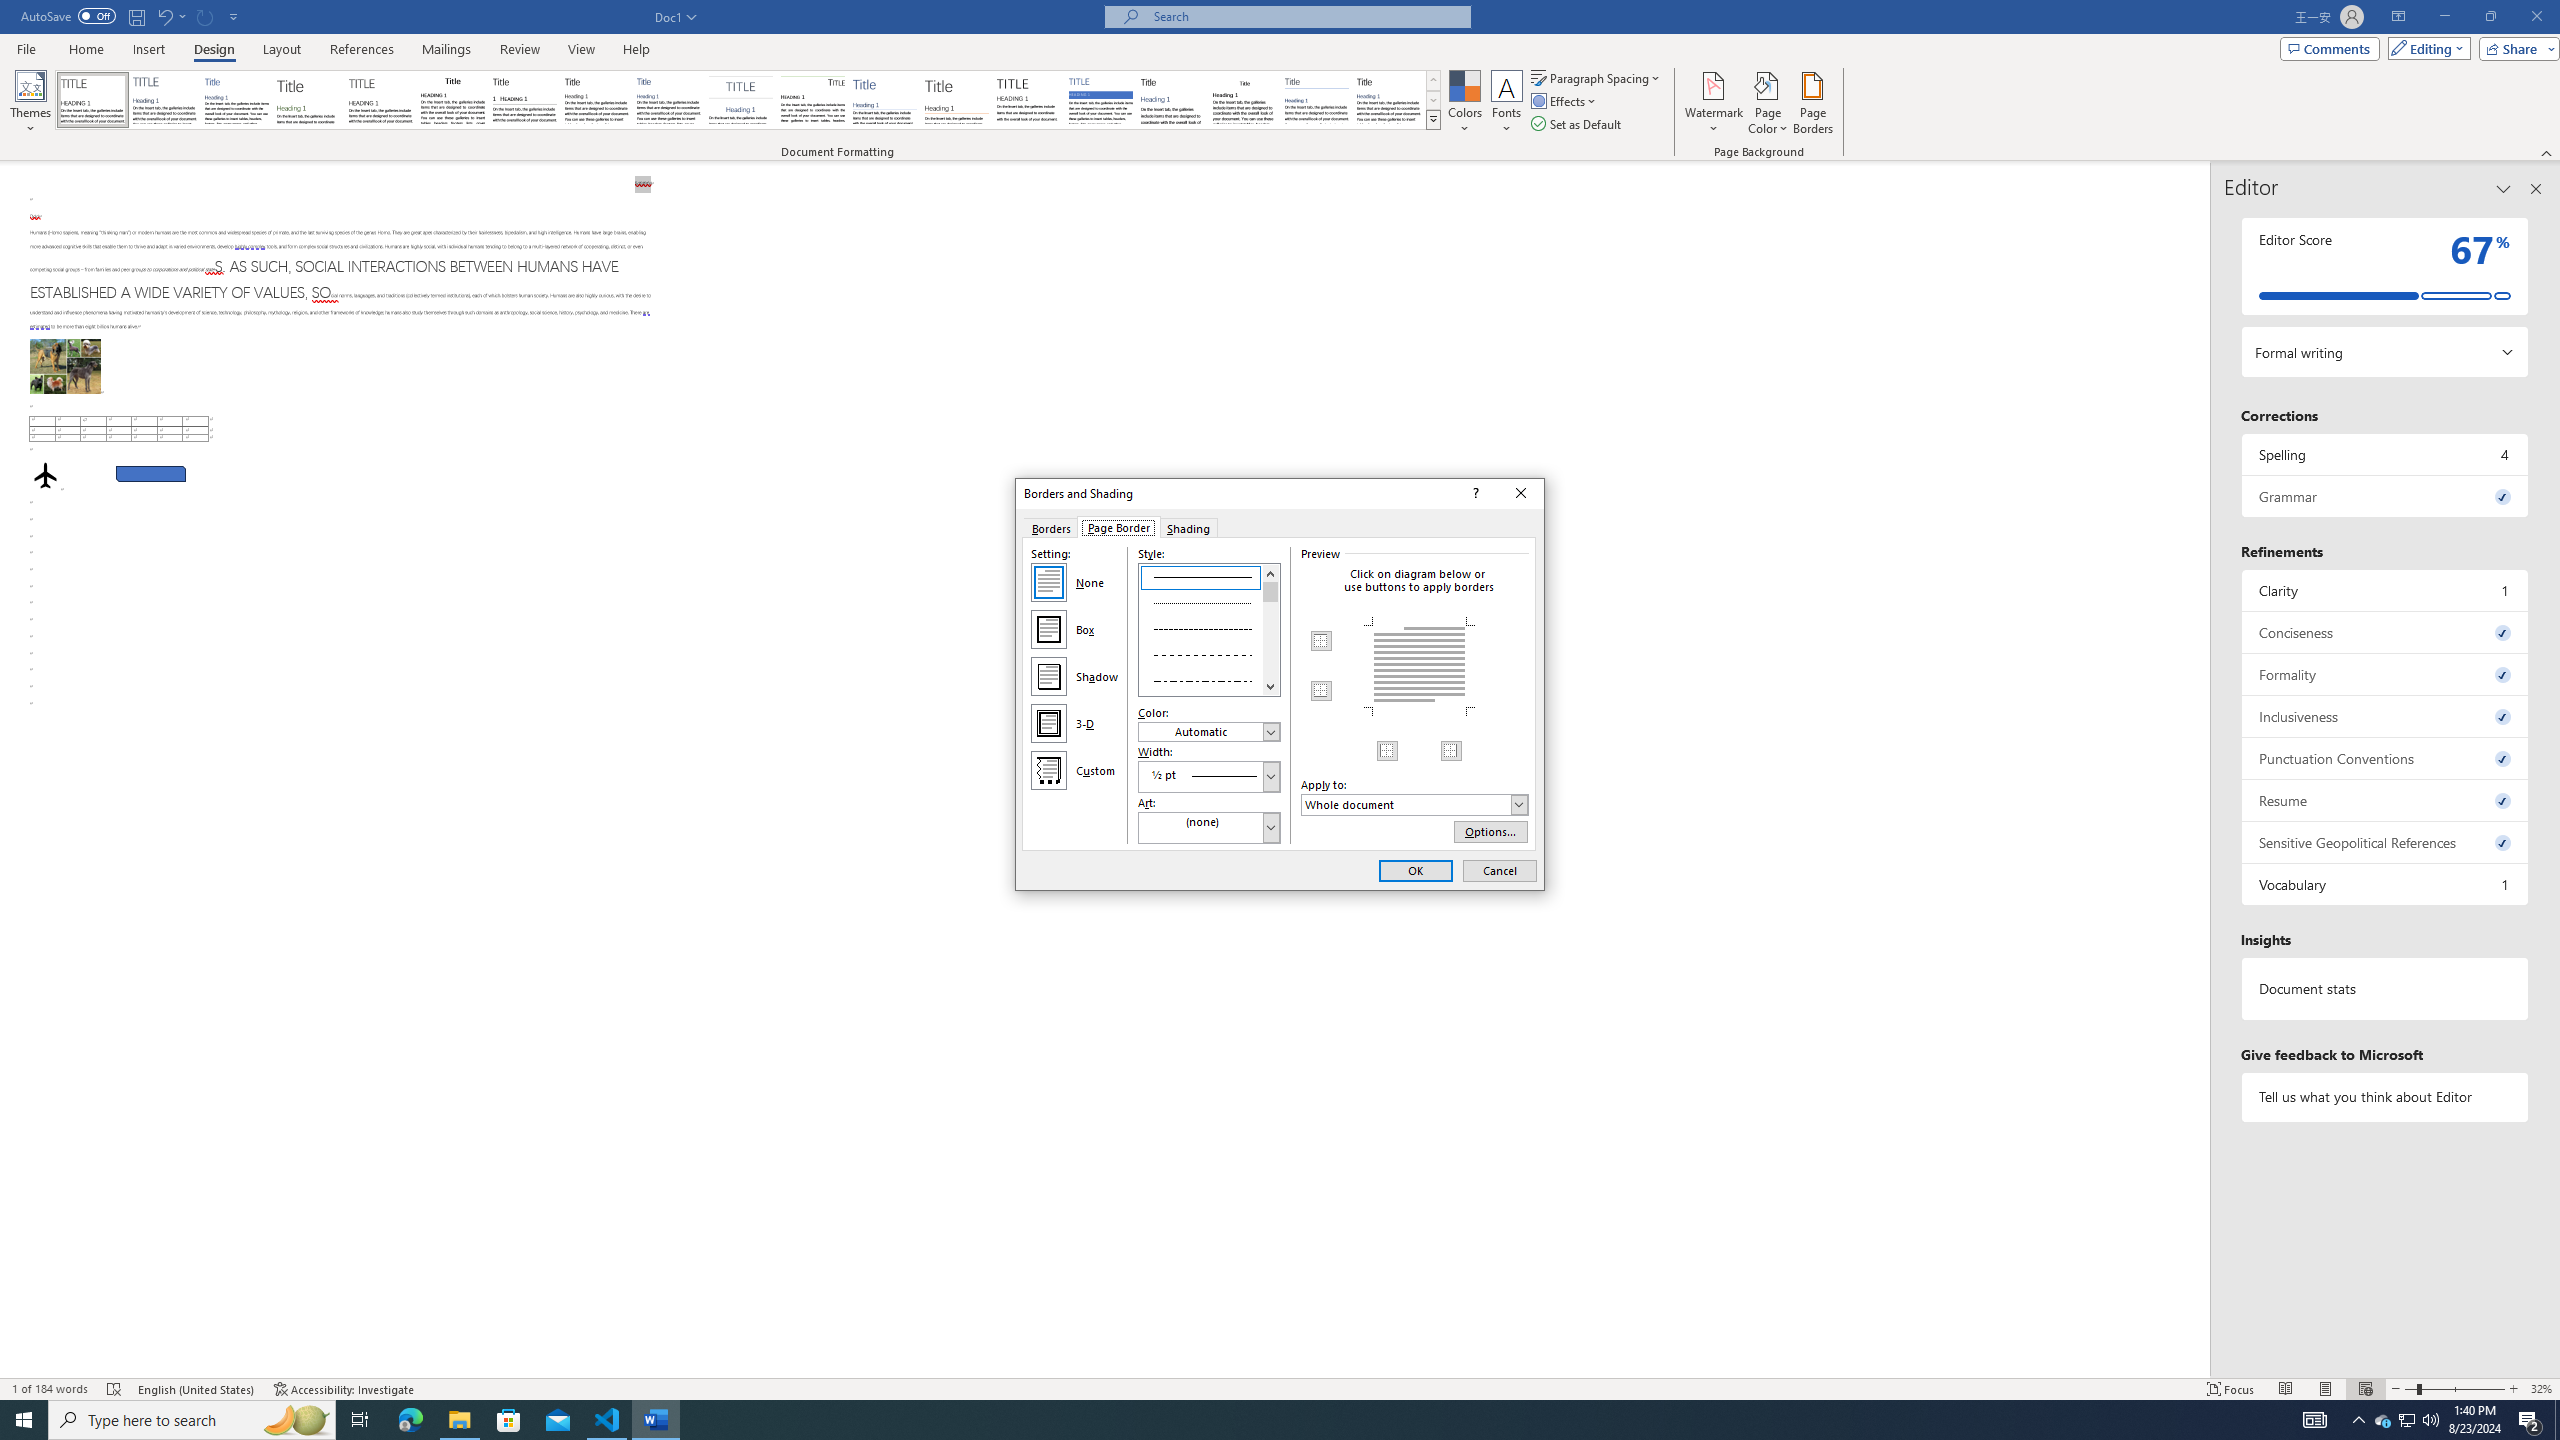 This screenshot has height=1440, width=2560. I want to click on Left Border, so click(1387, 750).